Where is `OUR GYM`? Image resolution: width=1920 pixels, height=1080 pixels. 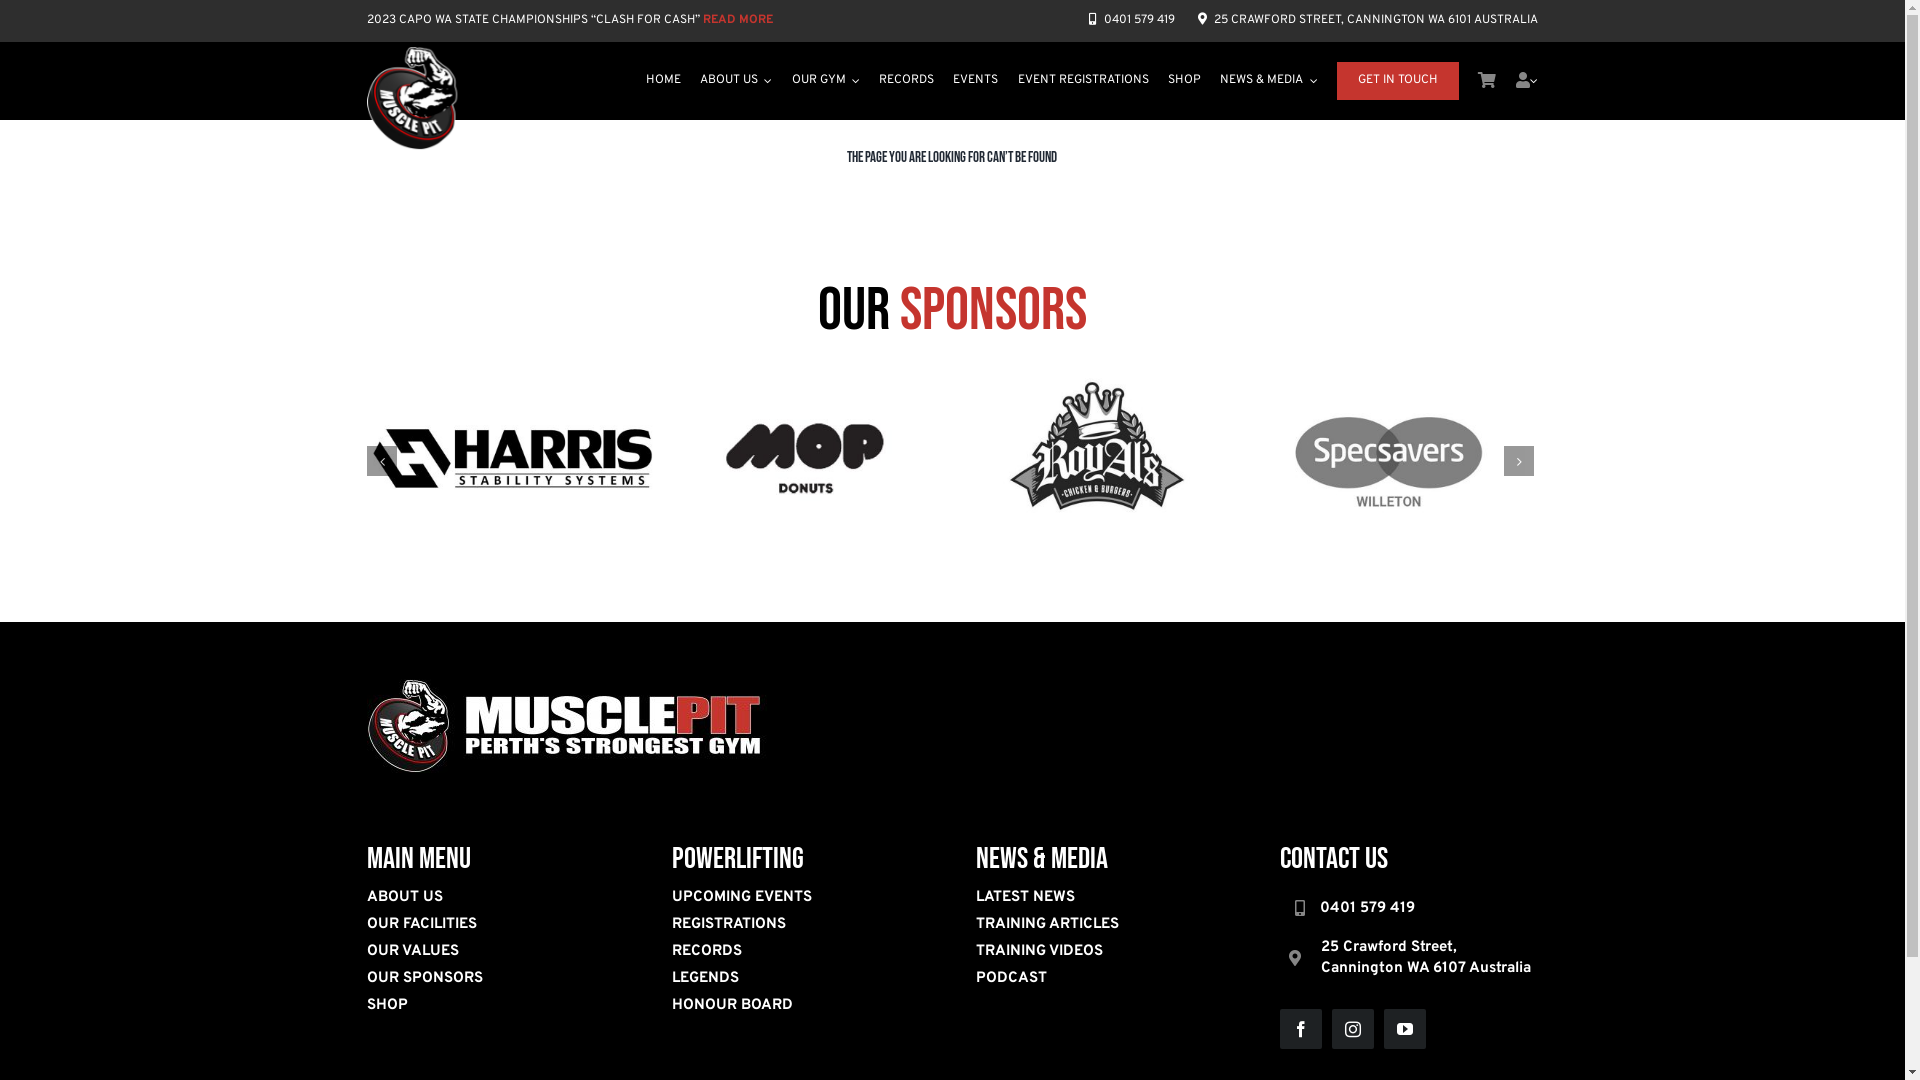 OUR GYM is located at coordinates (826, 81).